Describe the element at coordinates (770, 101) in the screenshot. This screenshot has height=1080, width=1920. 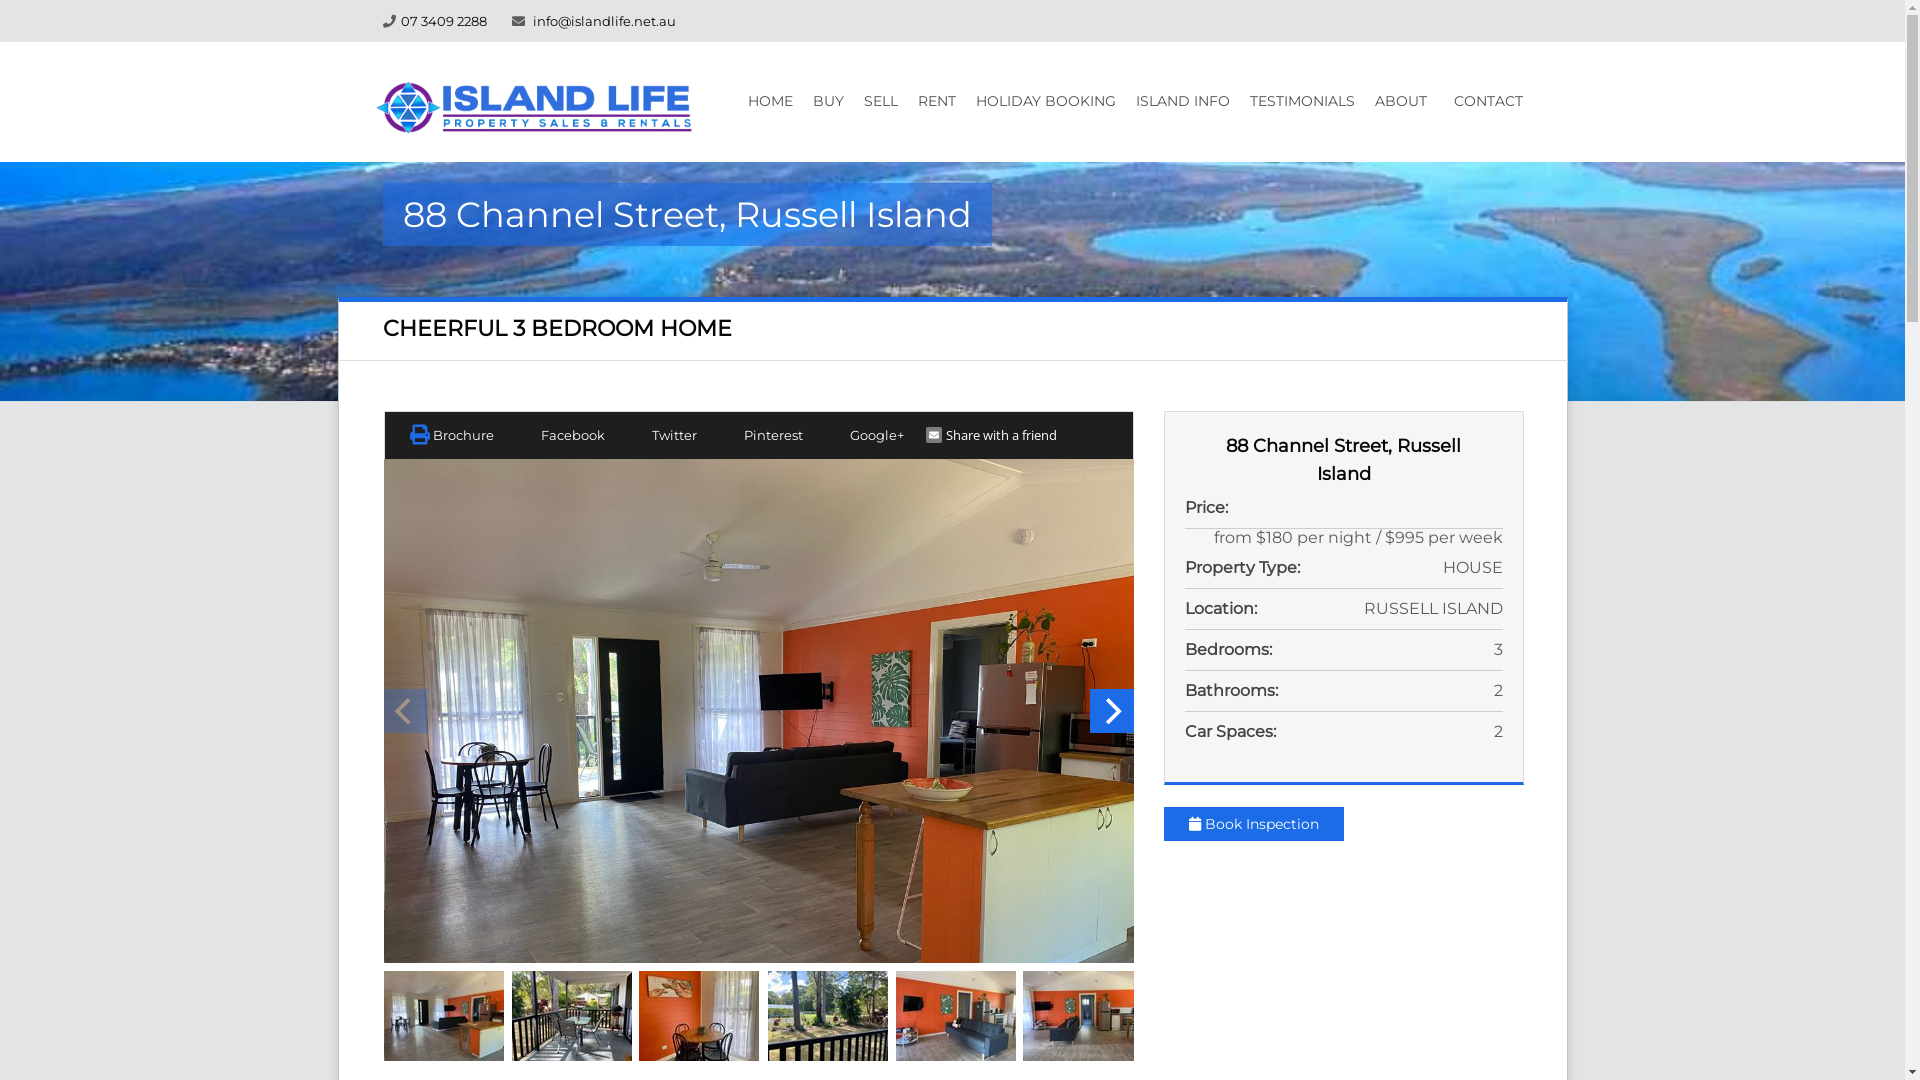
I see `HOME` at that location.